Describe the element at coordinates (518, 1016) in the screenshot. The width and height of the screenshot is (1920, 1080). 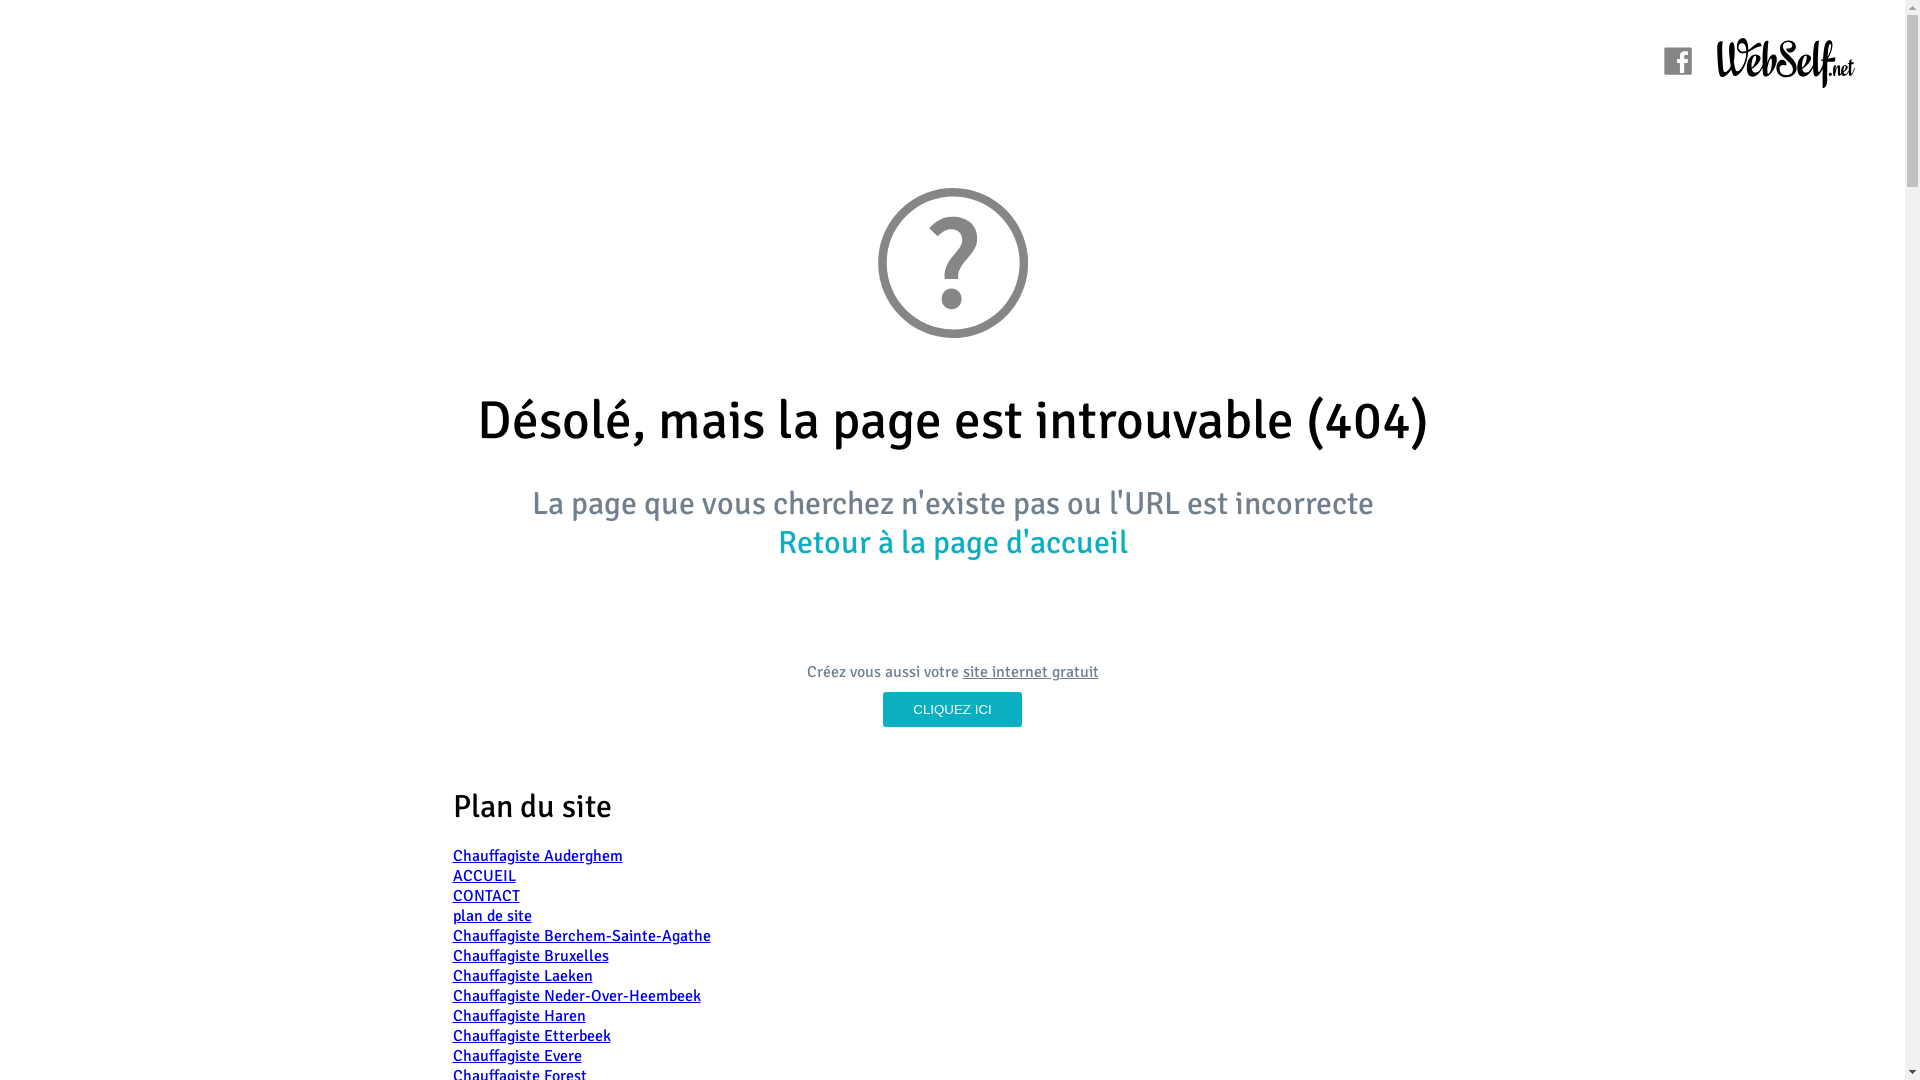
I see `Chauffagiste Haren` at that location.